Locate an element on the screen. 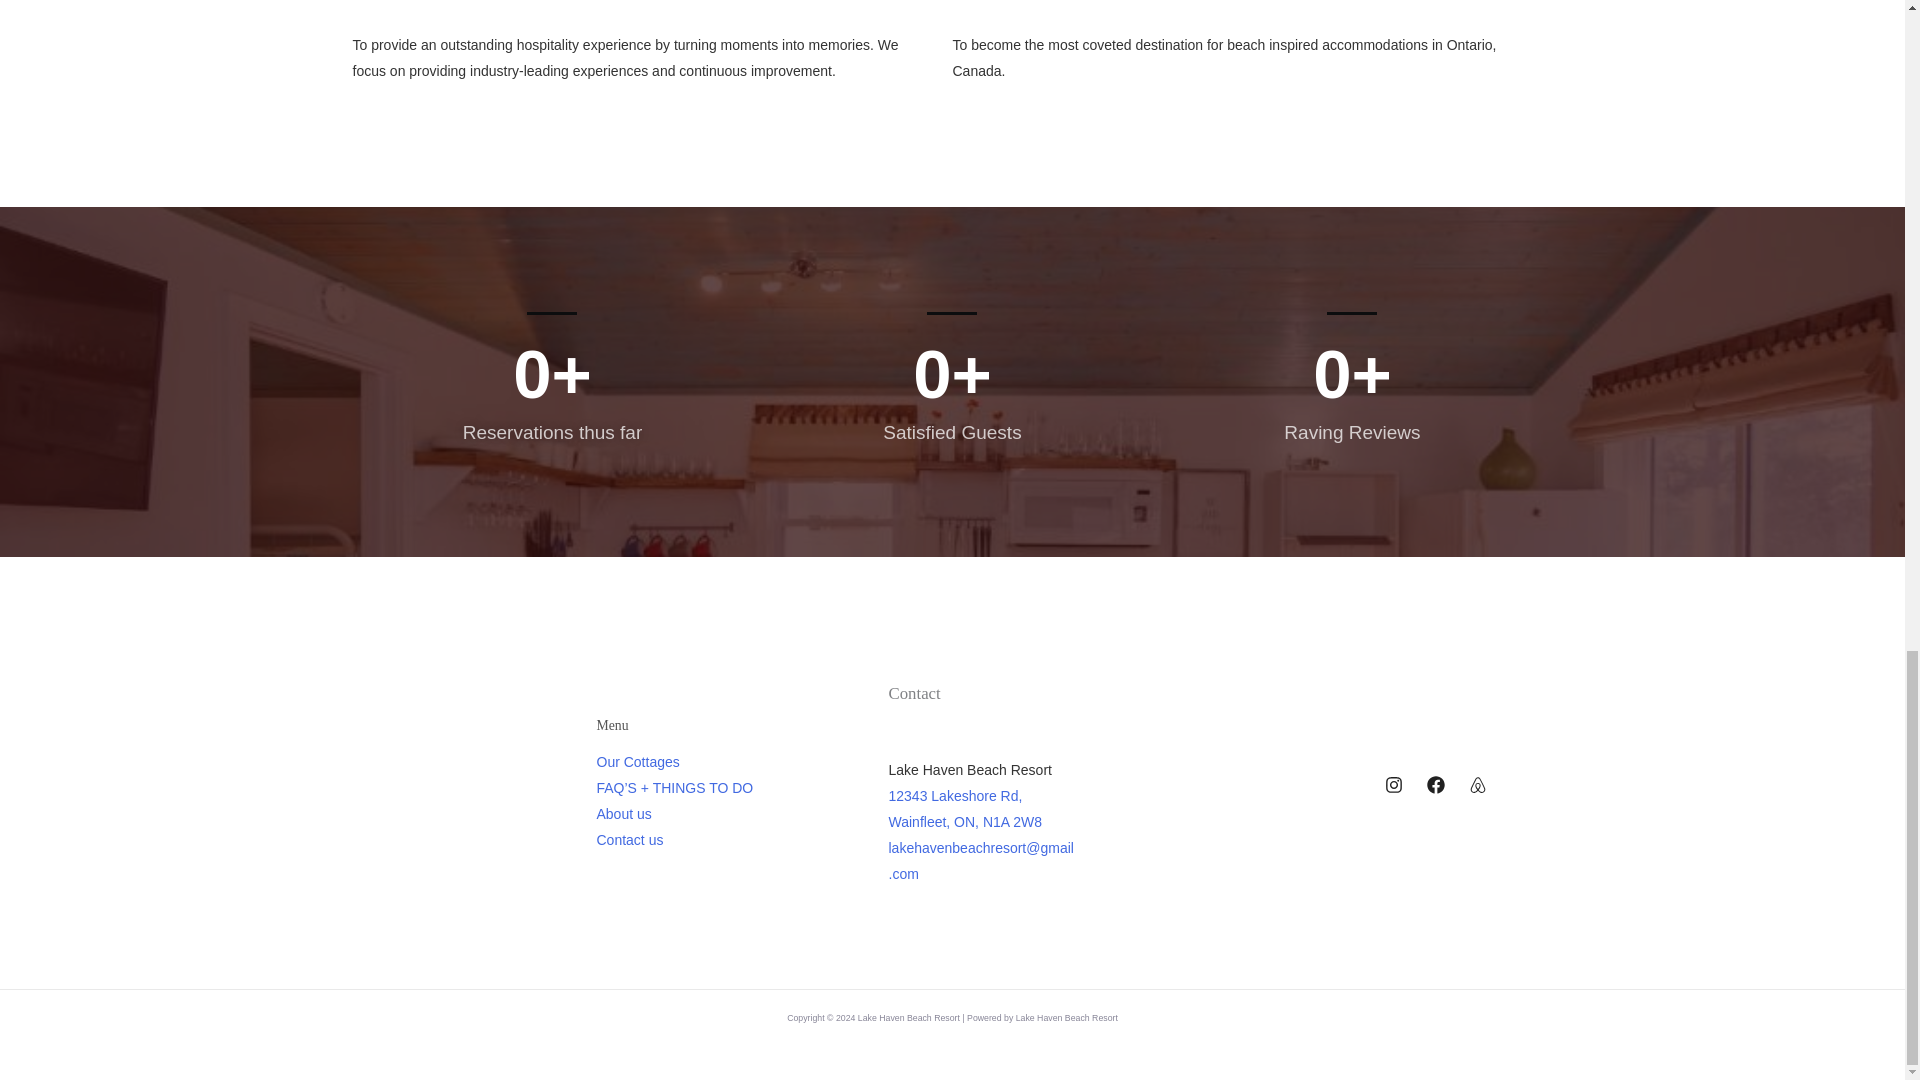 This screenshot has height=1080, width=1920. About us is located at coordinates (622, 813).